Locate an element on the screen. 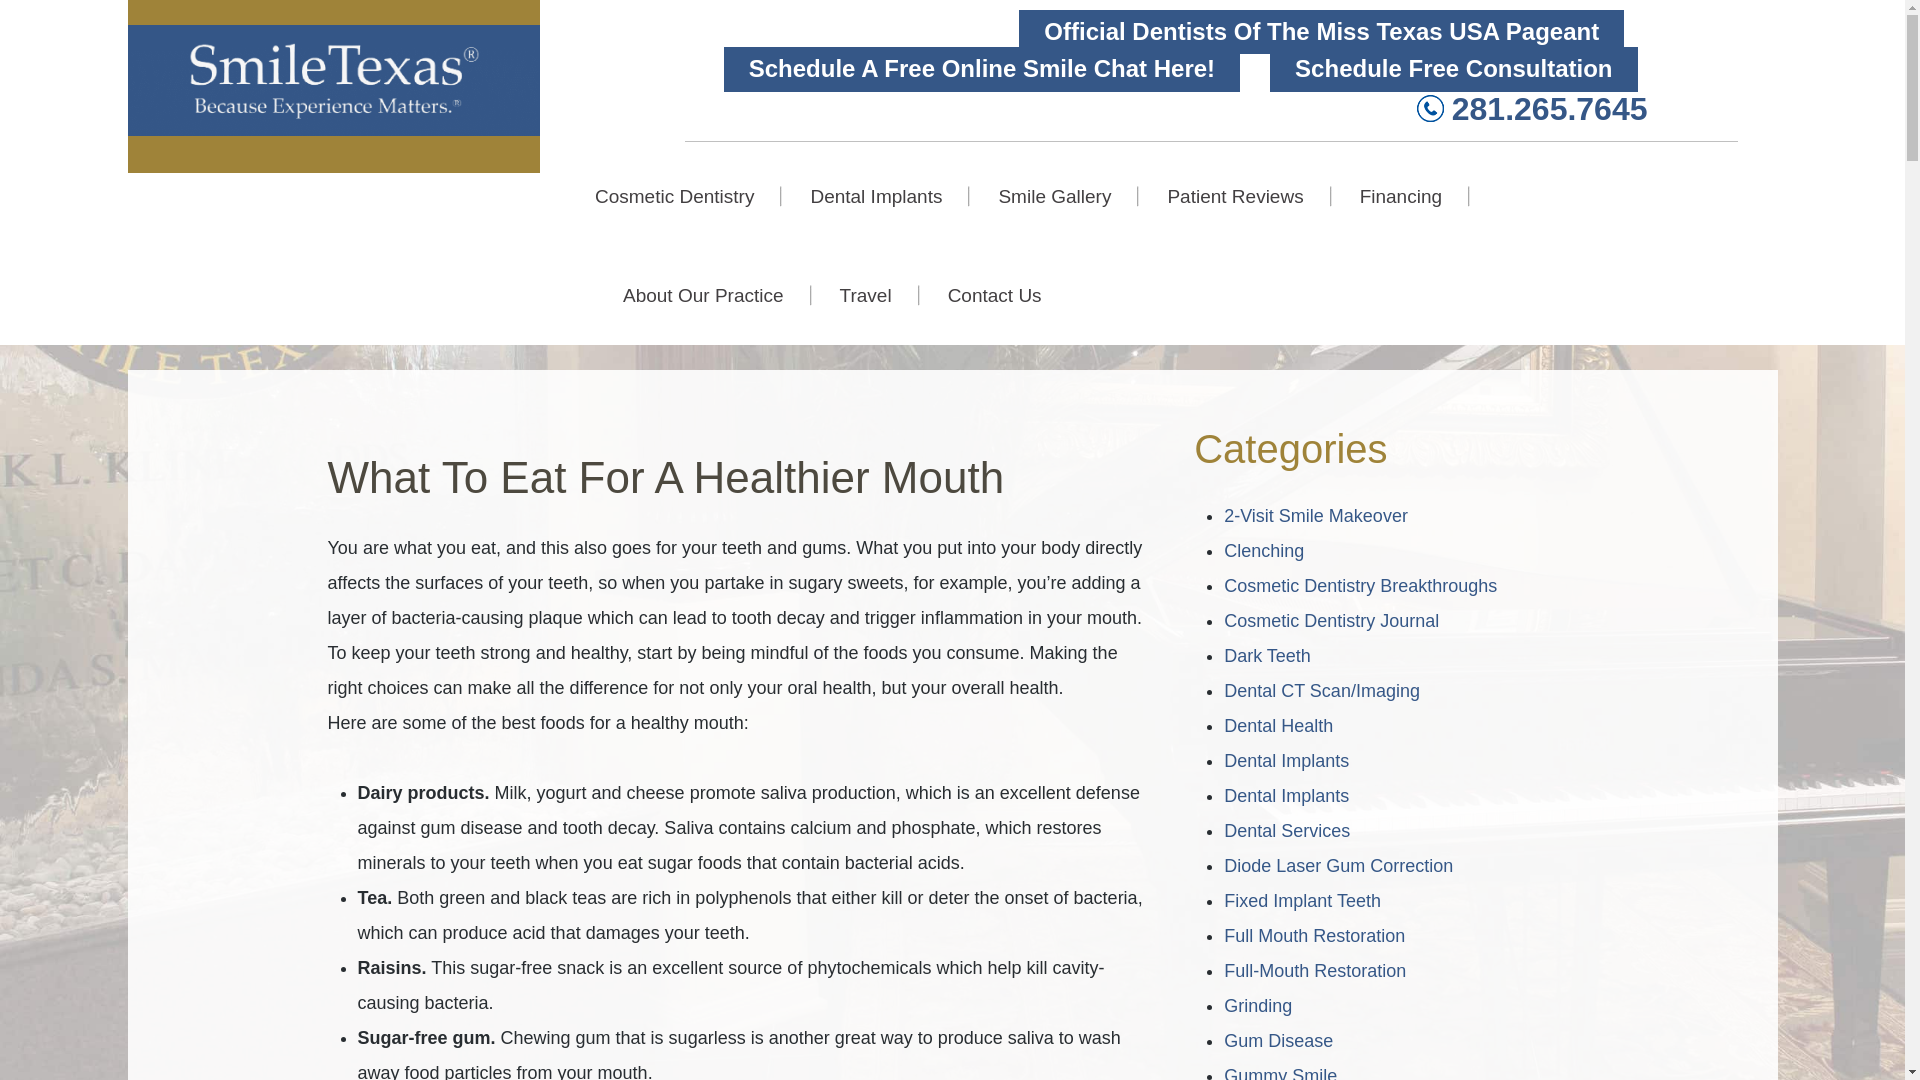 This screenshot has height=1080, width=1920. Patient Reviews is located at coordinates (1234, 196).